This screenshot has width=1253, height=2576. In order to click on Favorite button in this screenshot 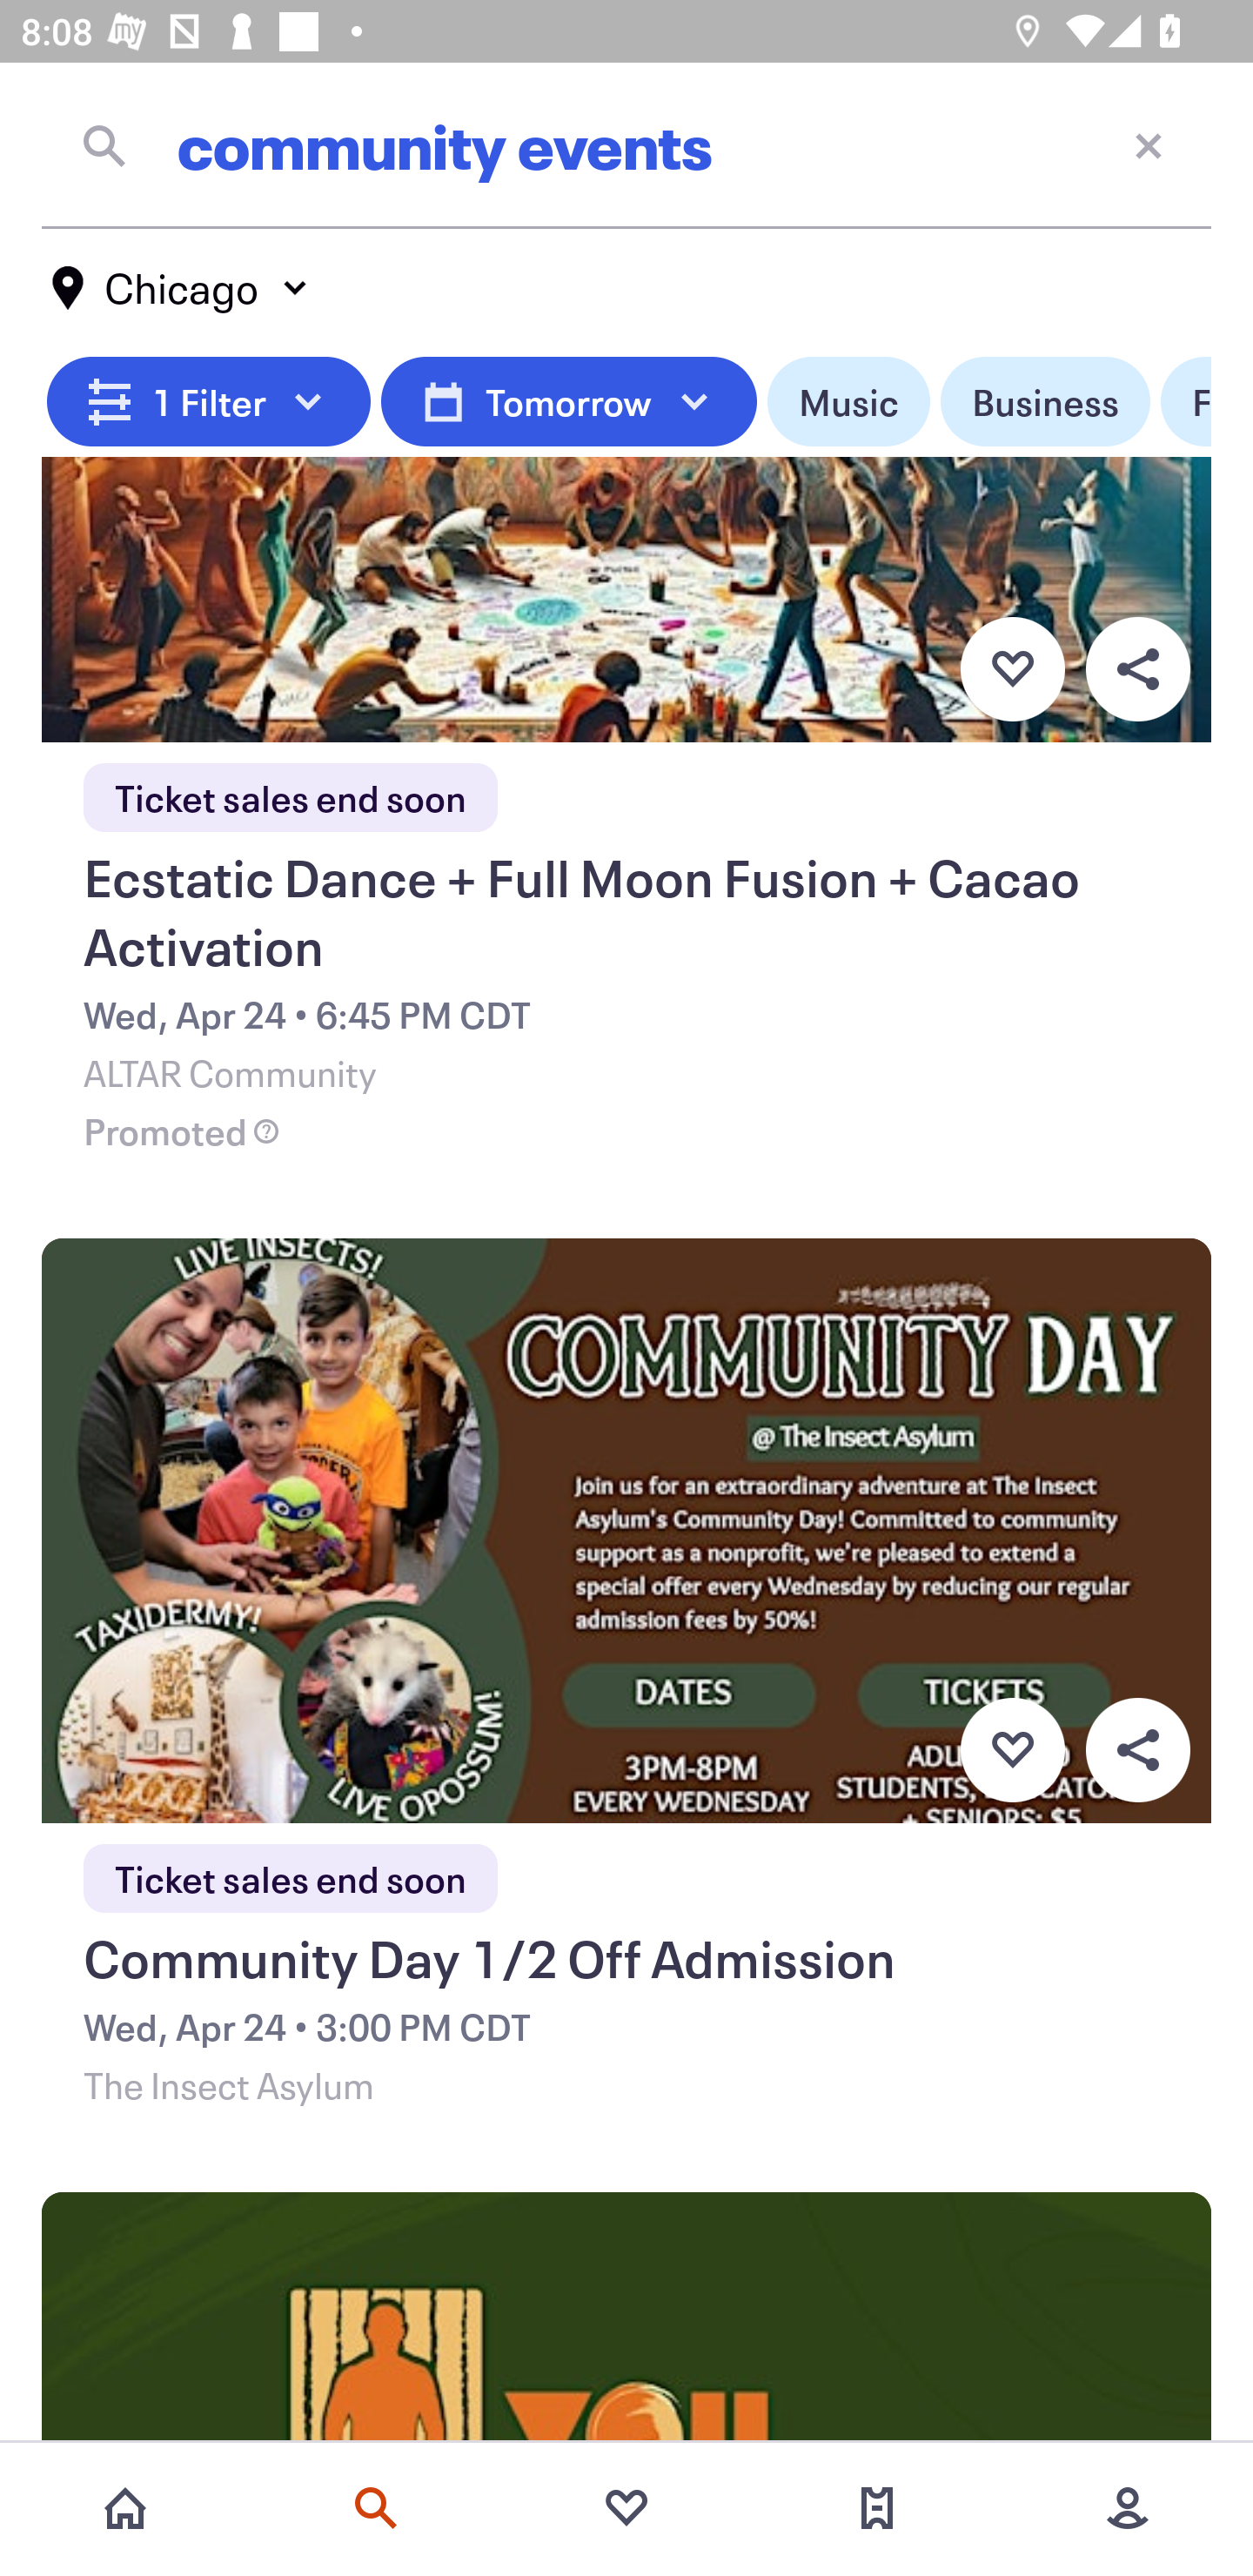, I will do `click(1012, 1749)`.